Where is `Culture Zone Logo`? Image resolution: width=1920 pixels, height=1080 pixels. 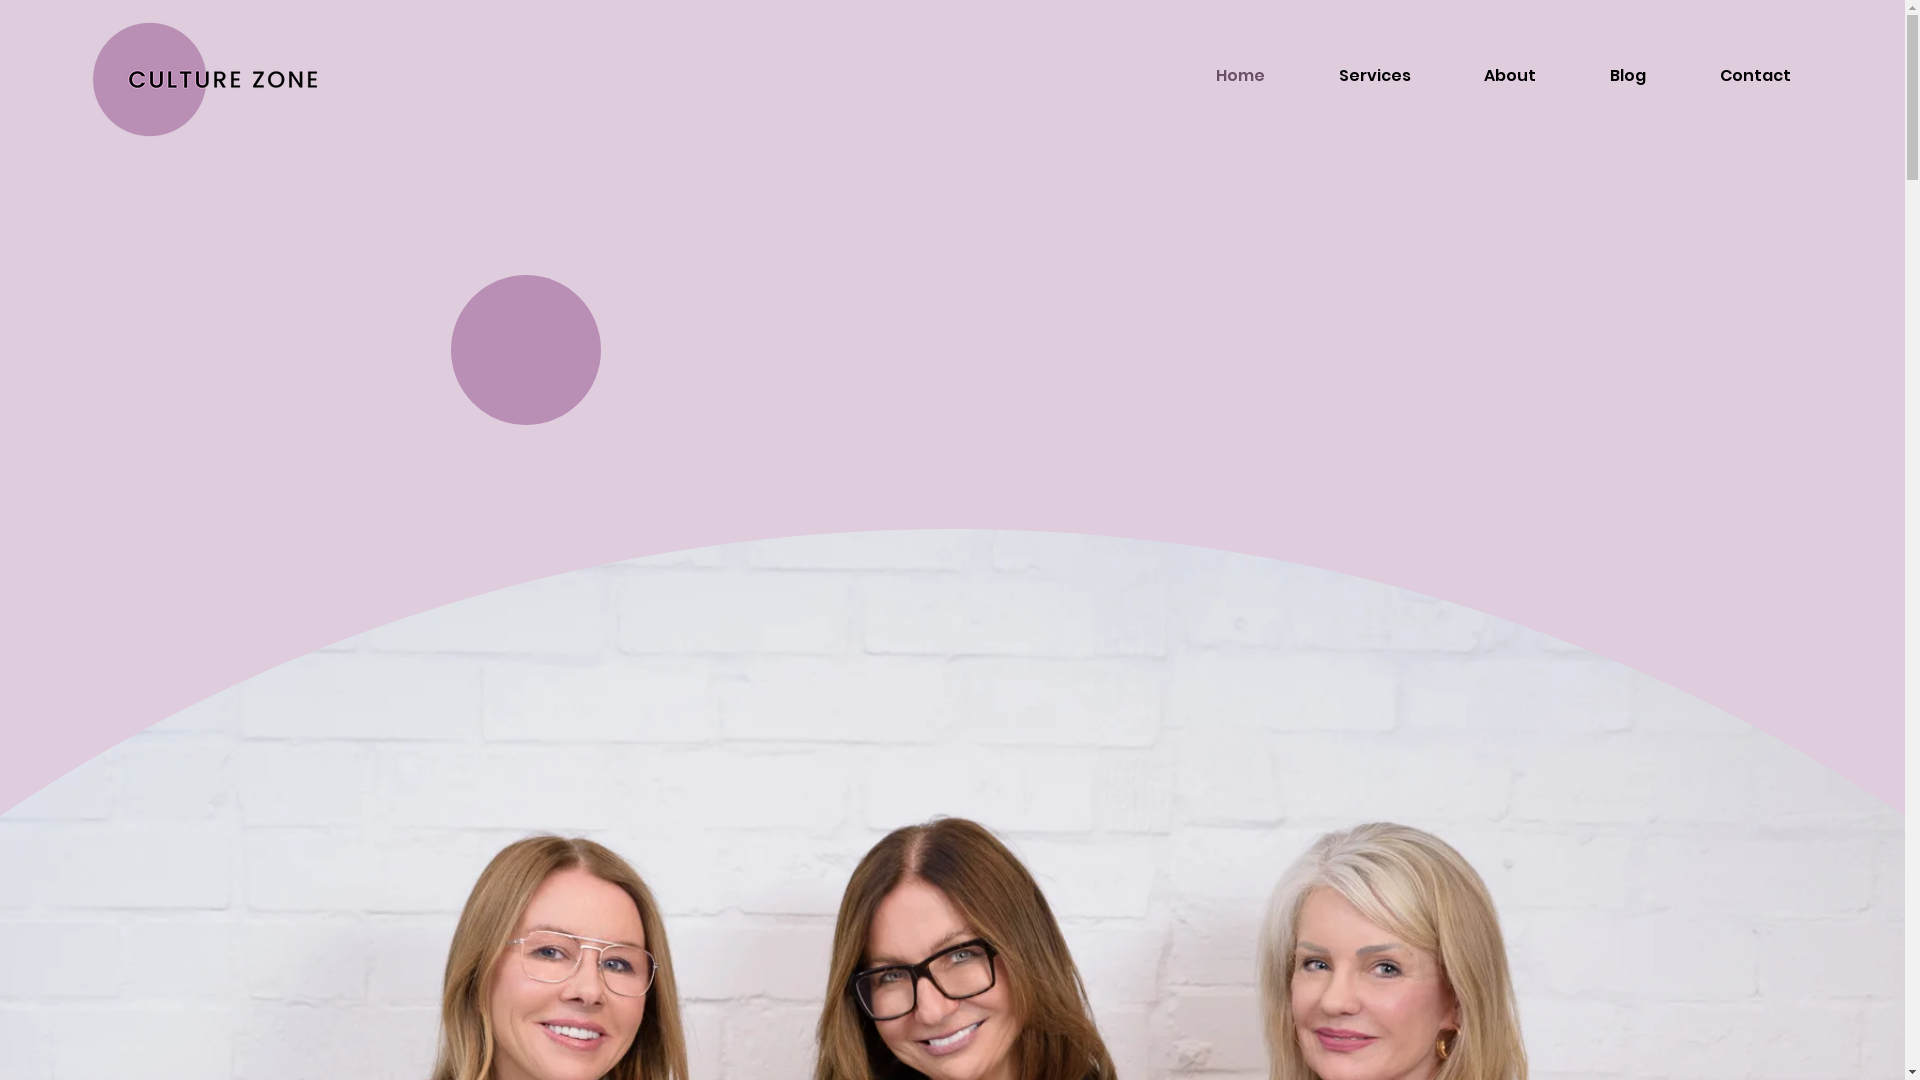
Culture Zone Logo is located at coordinates (205, 80).